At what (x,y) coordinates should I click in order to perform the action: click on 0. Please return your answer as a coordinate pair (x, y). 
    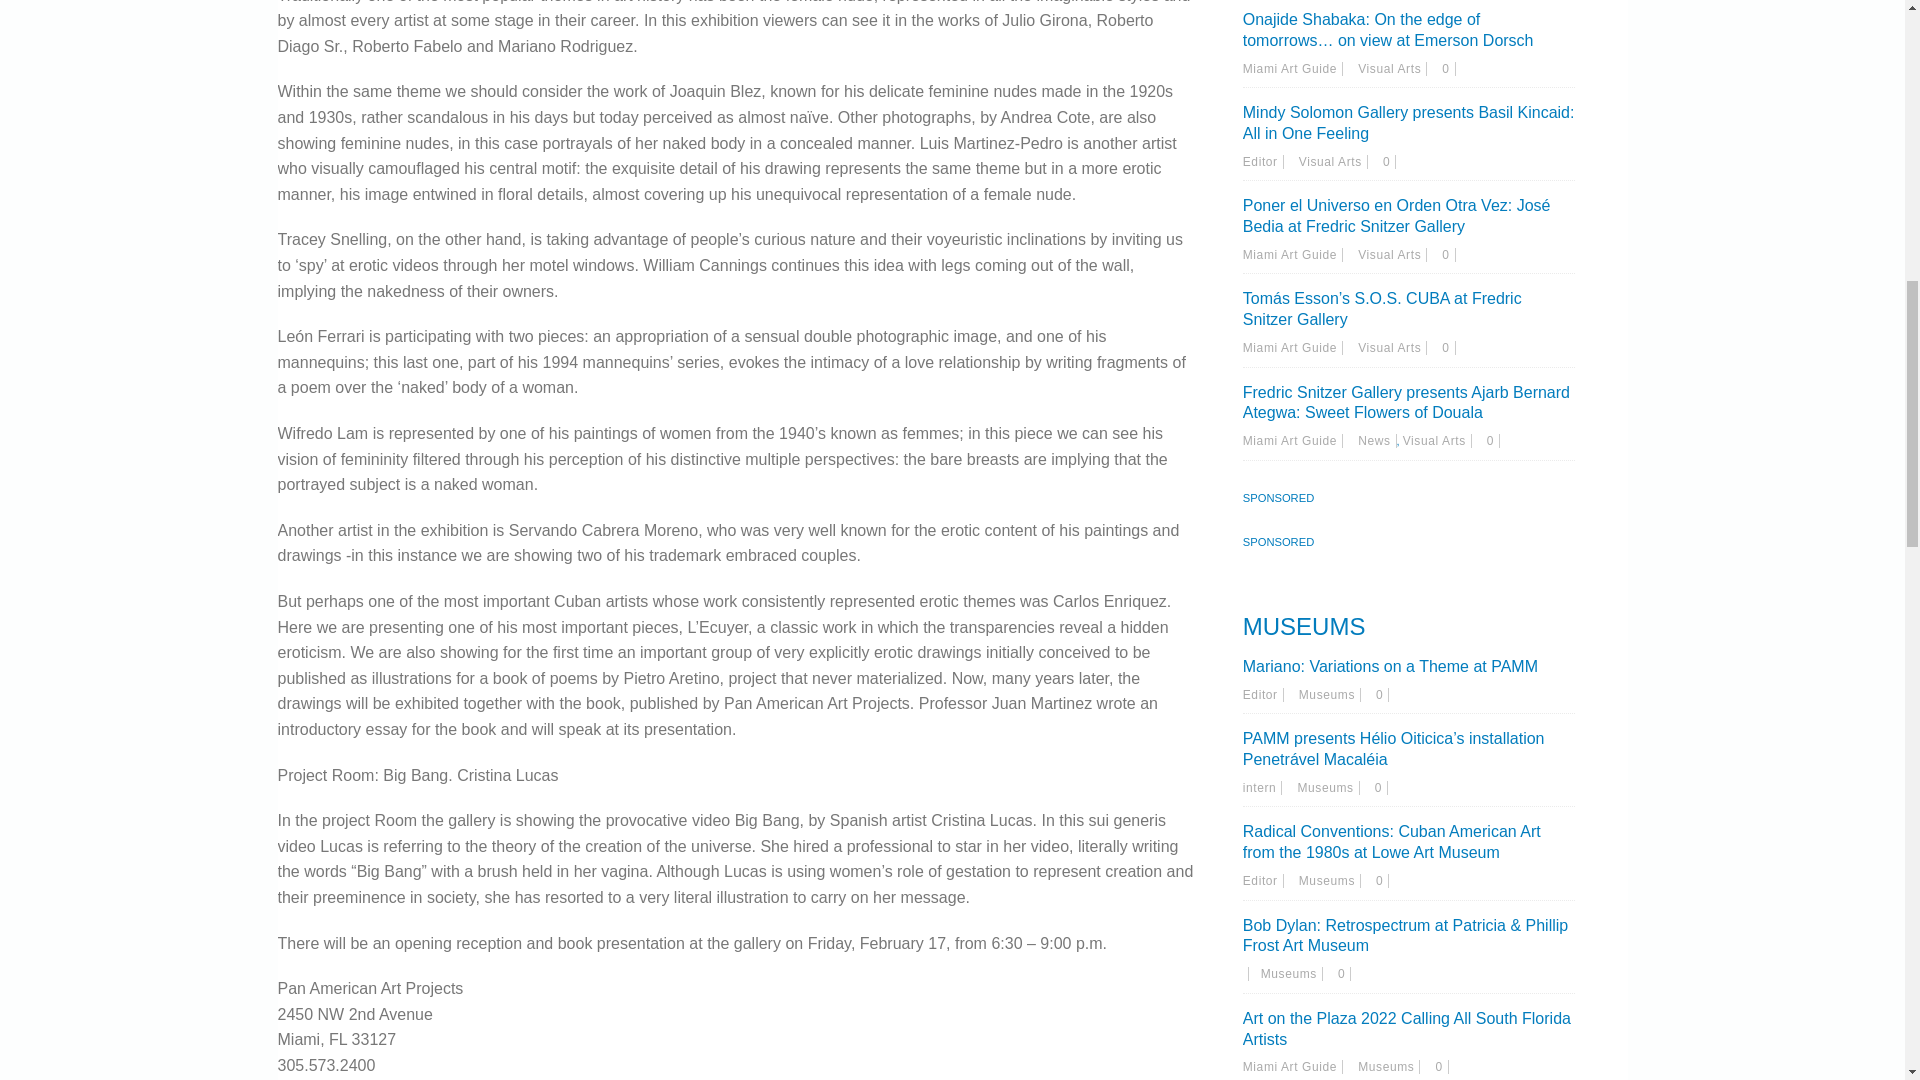
    Looking at the image, I should click on (1344, 973).